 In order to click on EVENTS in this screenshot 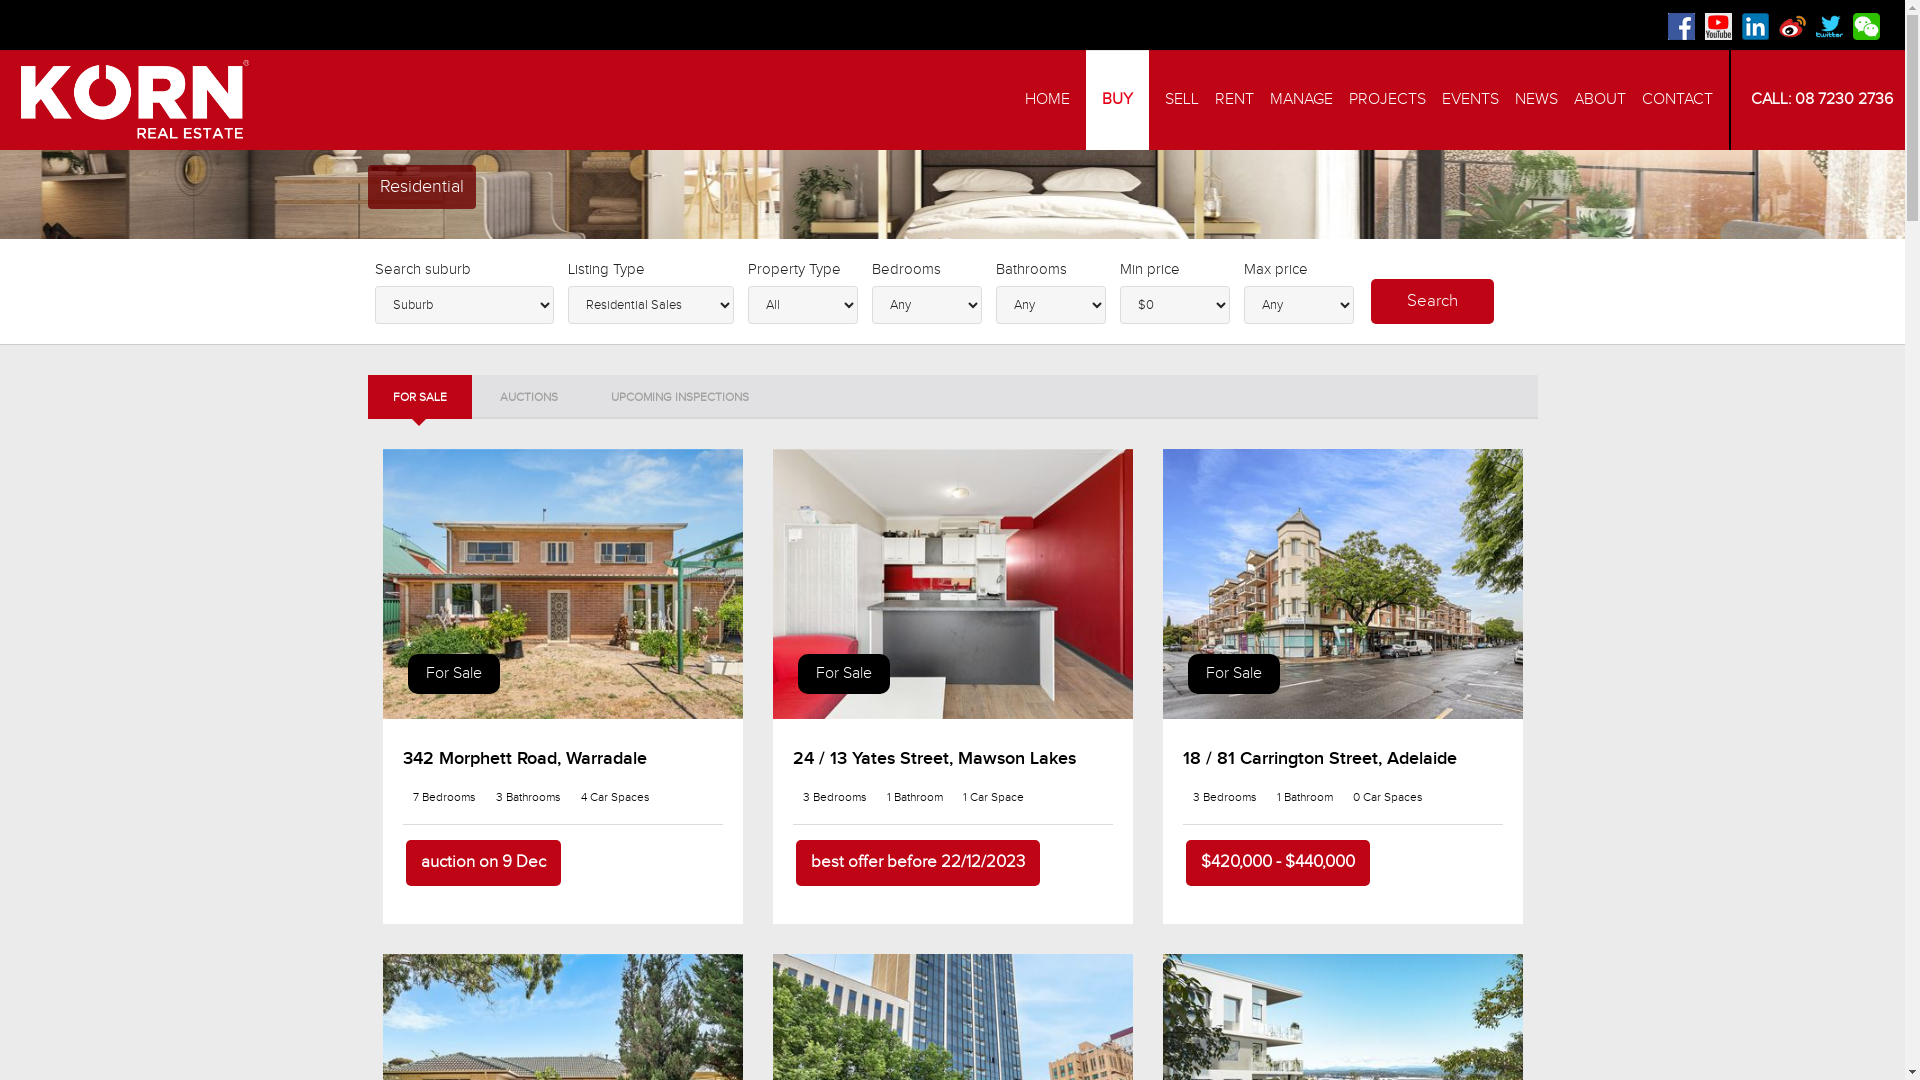, I will do `click(1470, 100)`.